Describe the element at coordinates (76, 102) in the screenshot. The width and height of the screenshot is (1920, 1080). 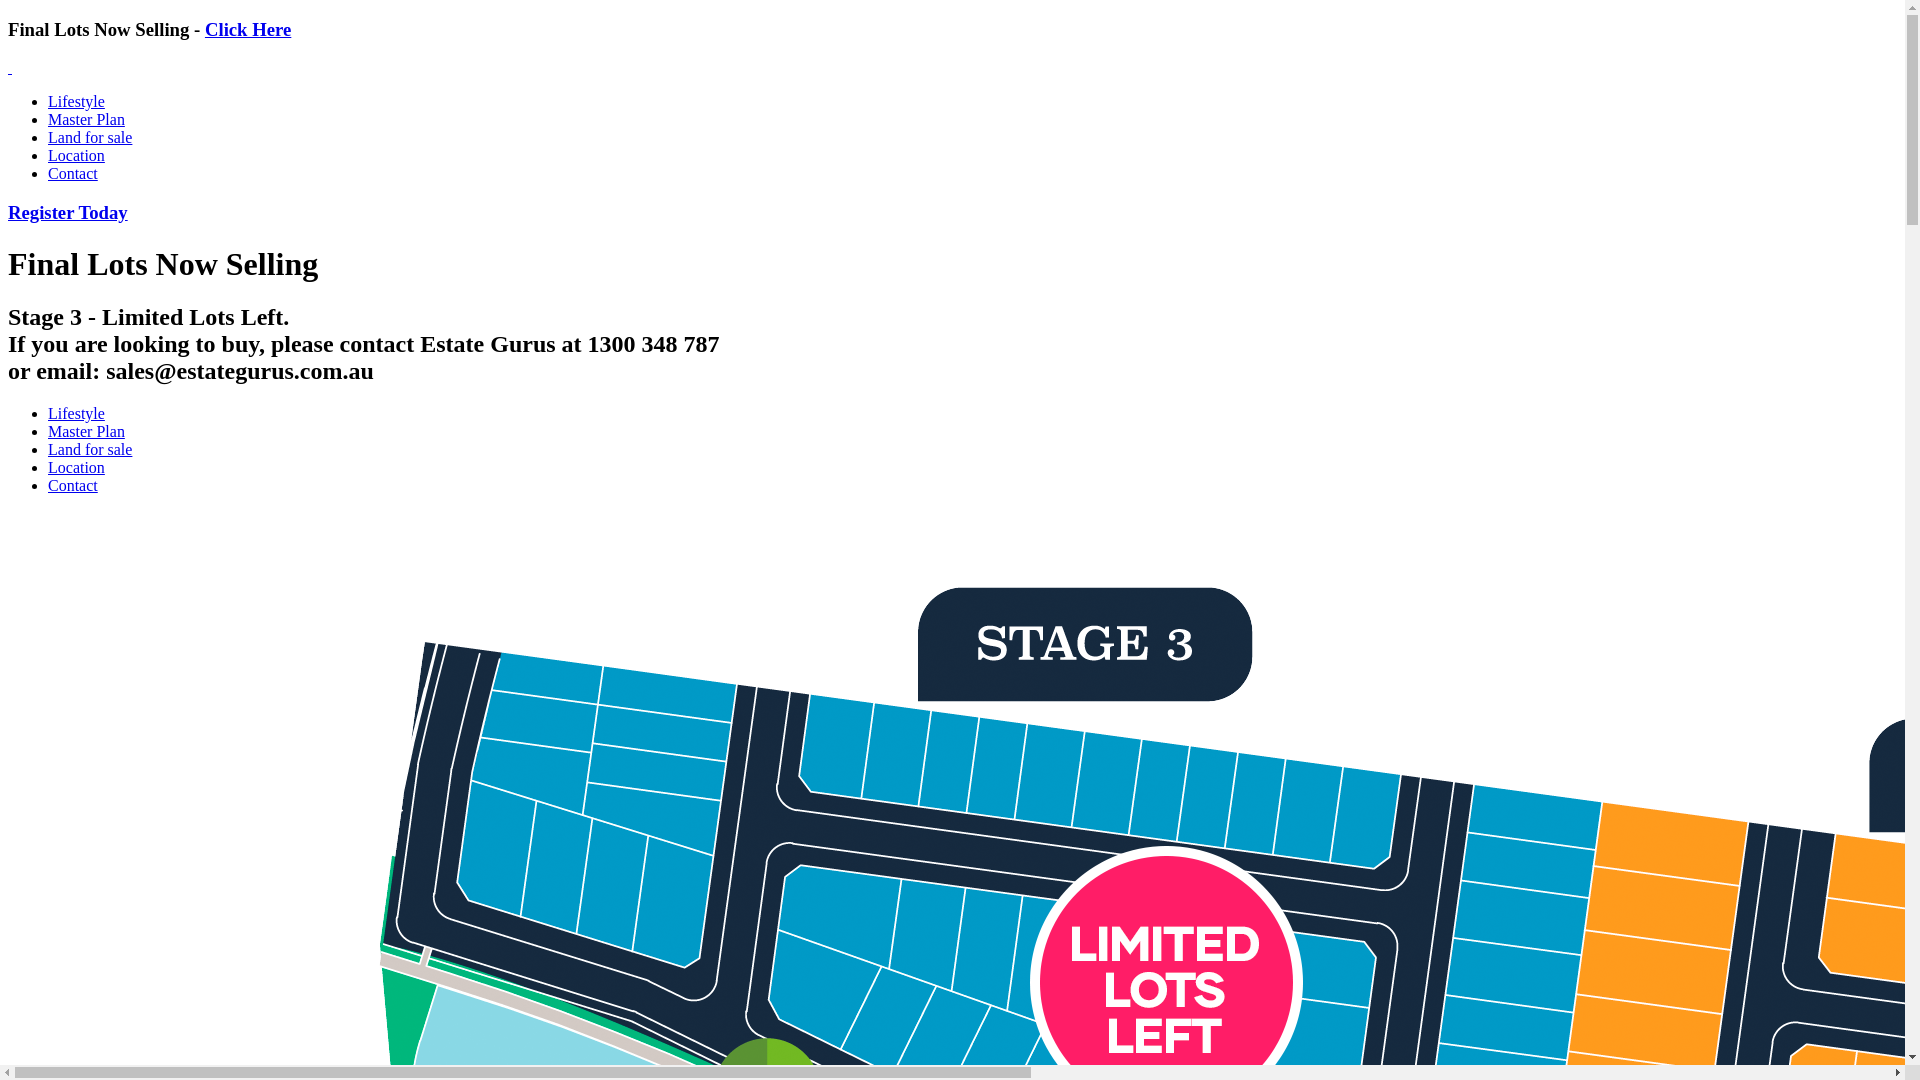
I see `Lifestyle` at that location.